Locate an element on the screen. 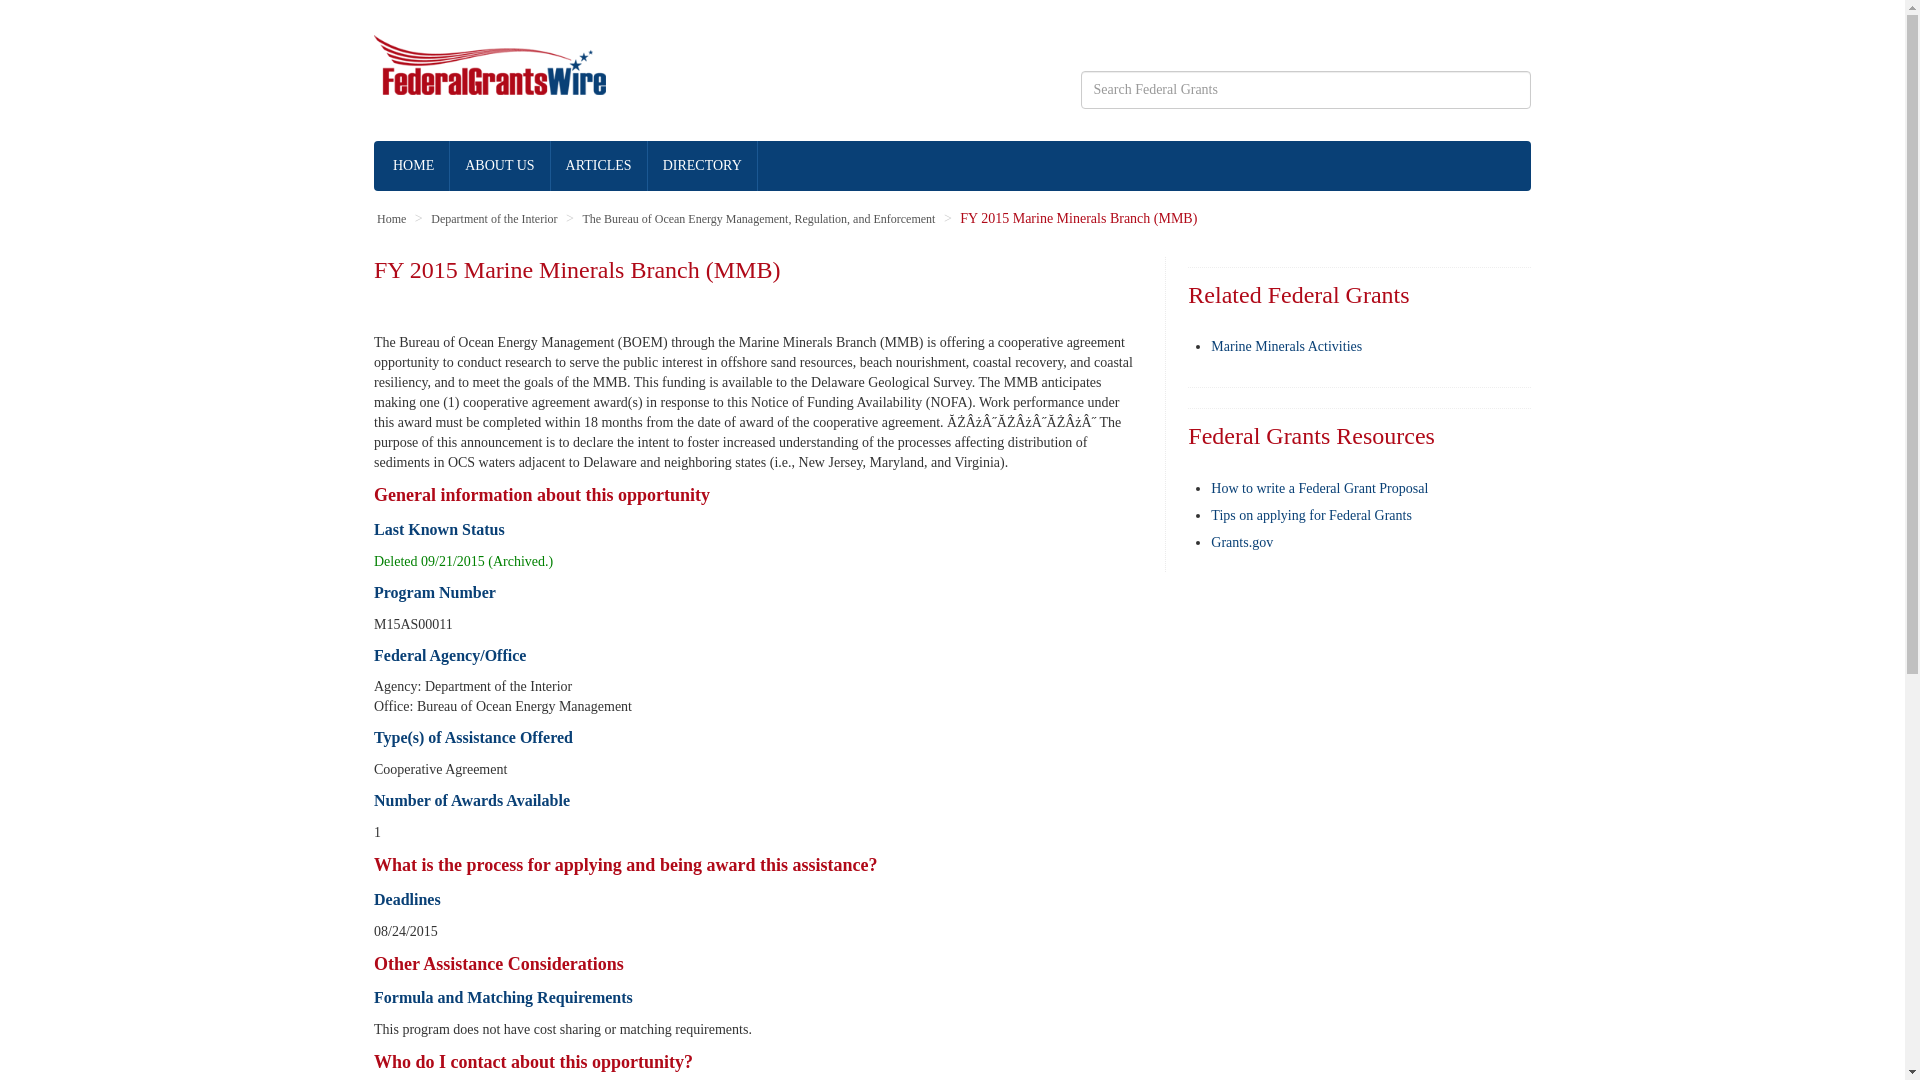  Marine Minerals Activities is located at coordinates (1286, 346).